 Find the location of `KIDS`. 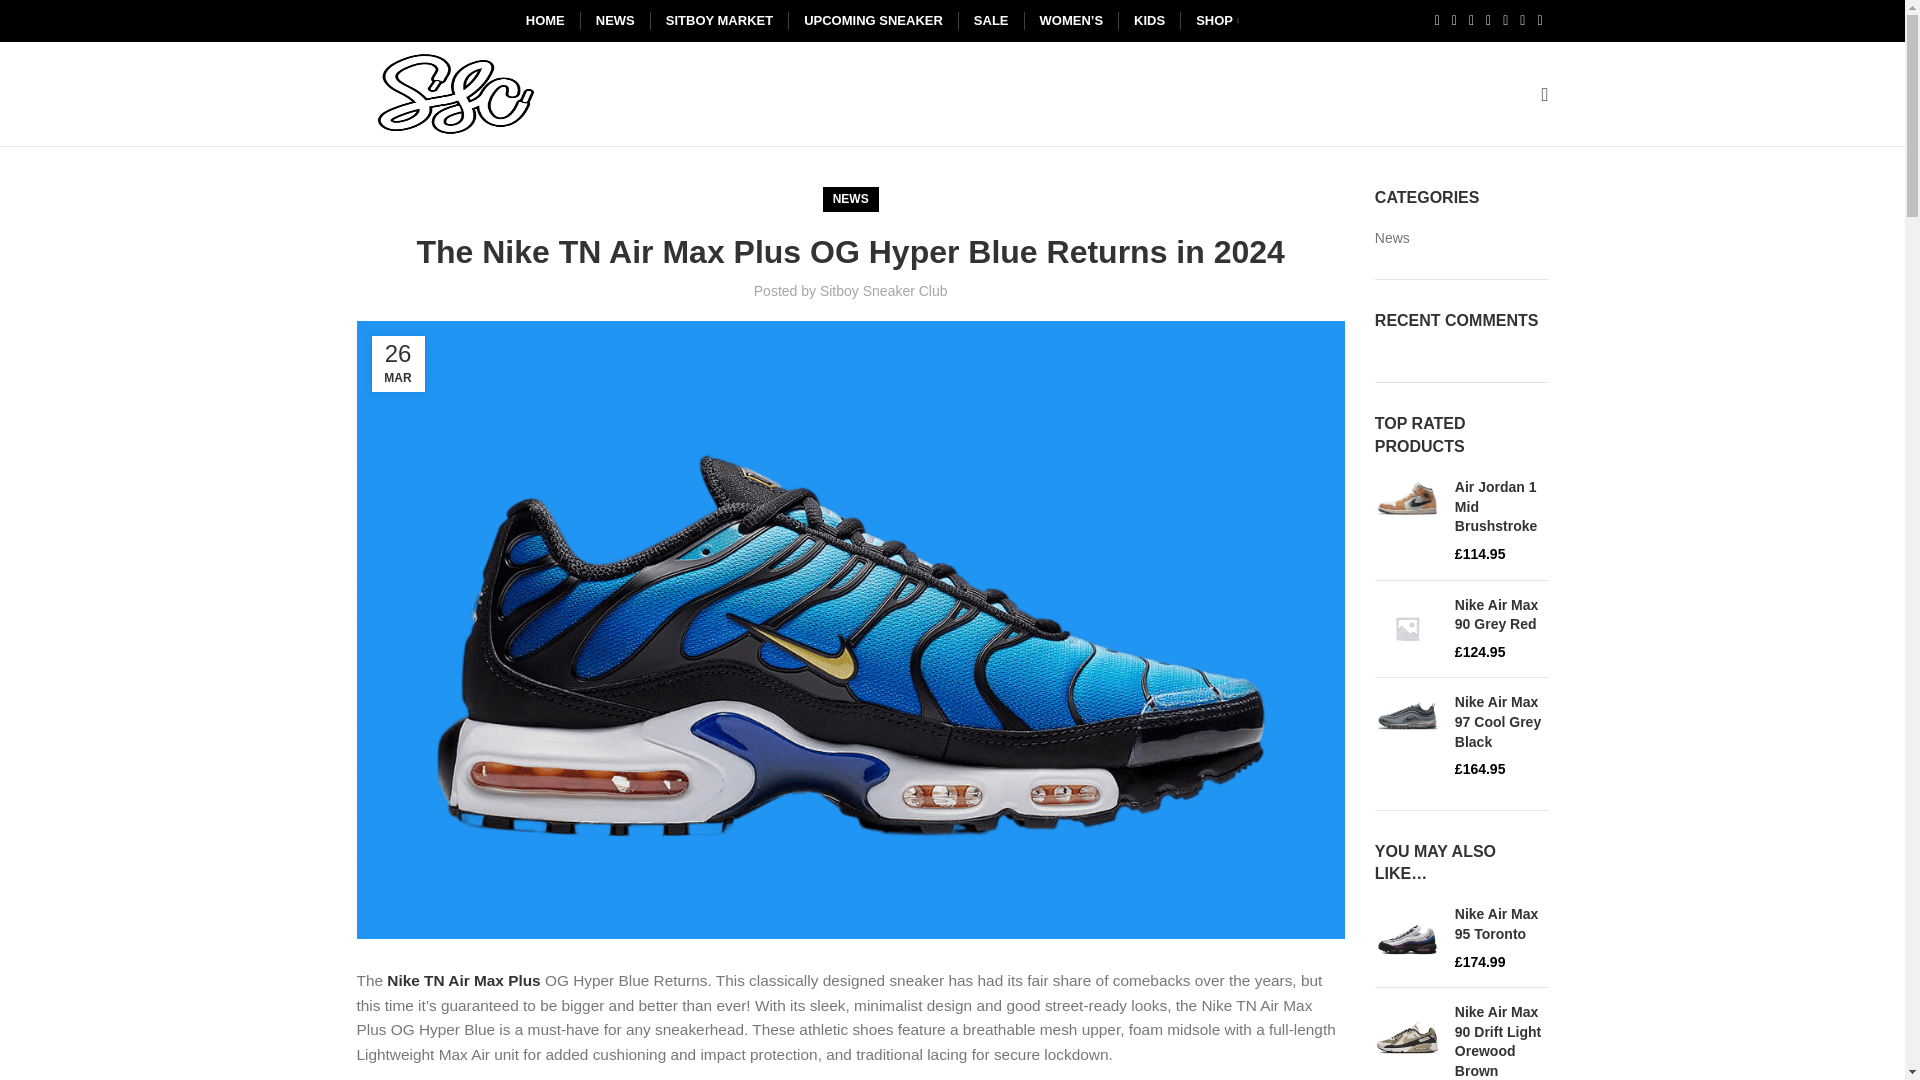

KIDS is located at coordinates (1150, 21).